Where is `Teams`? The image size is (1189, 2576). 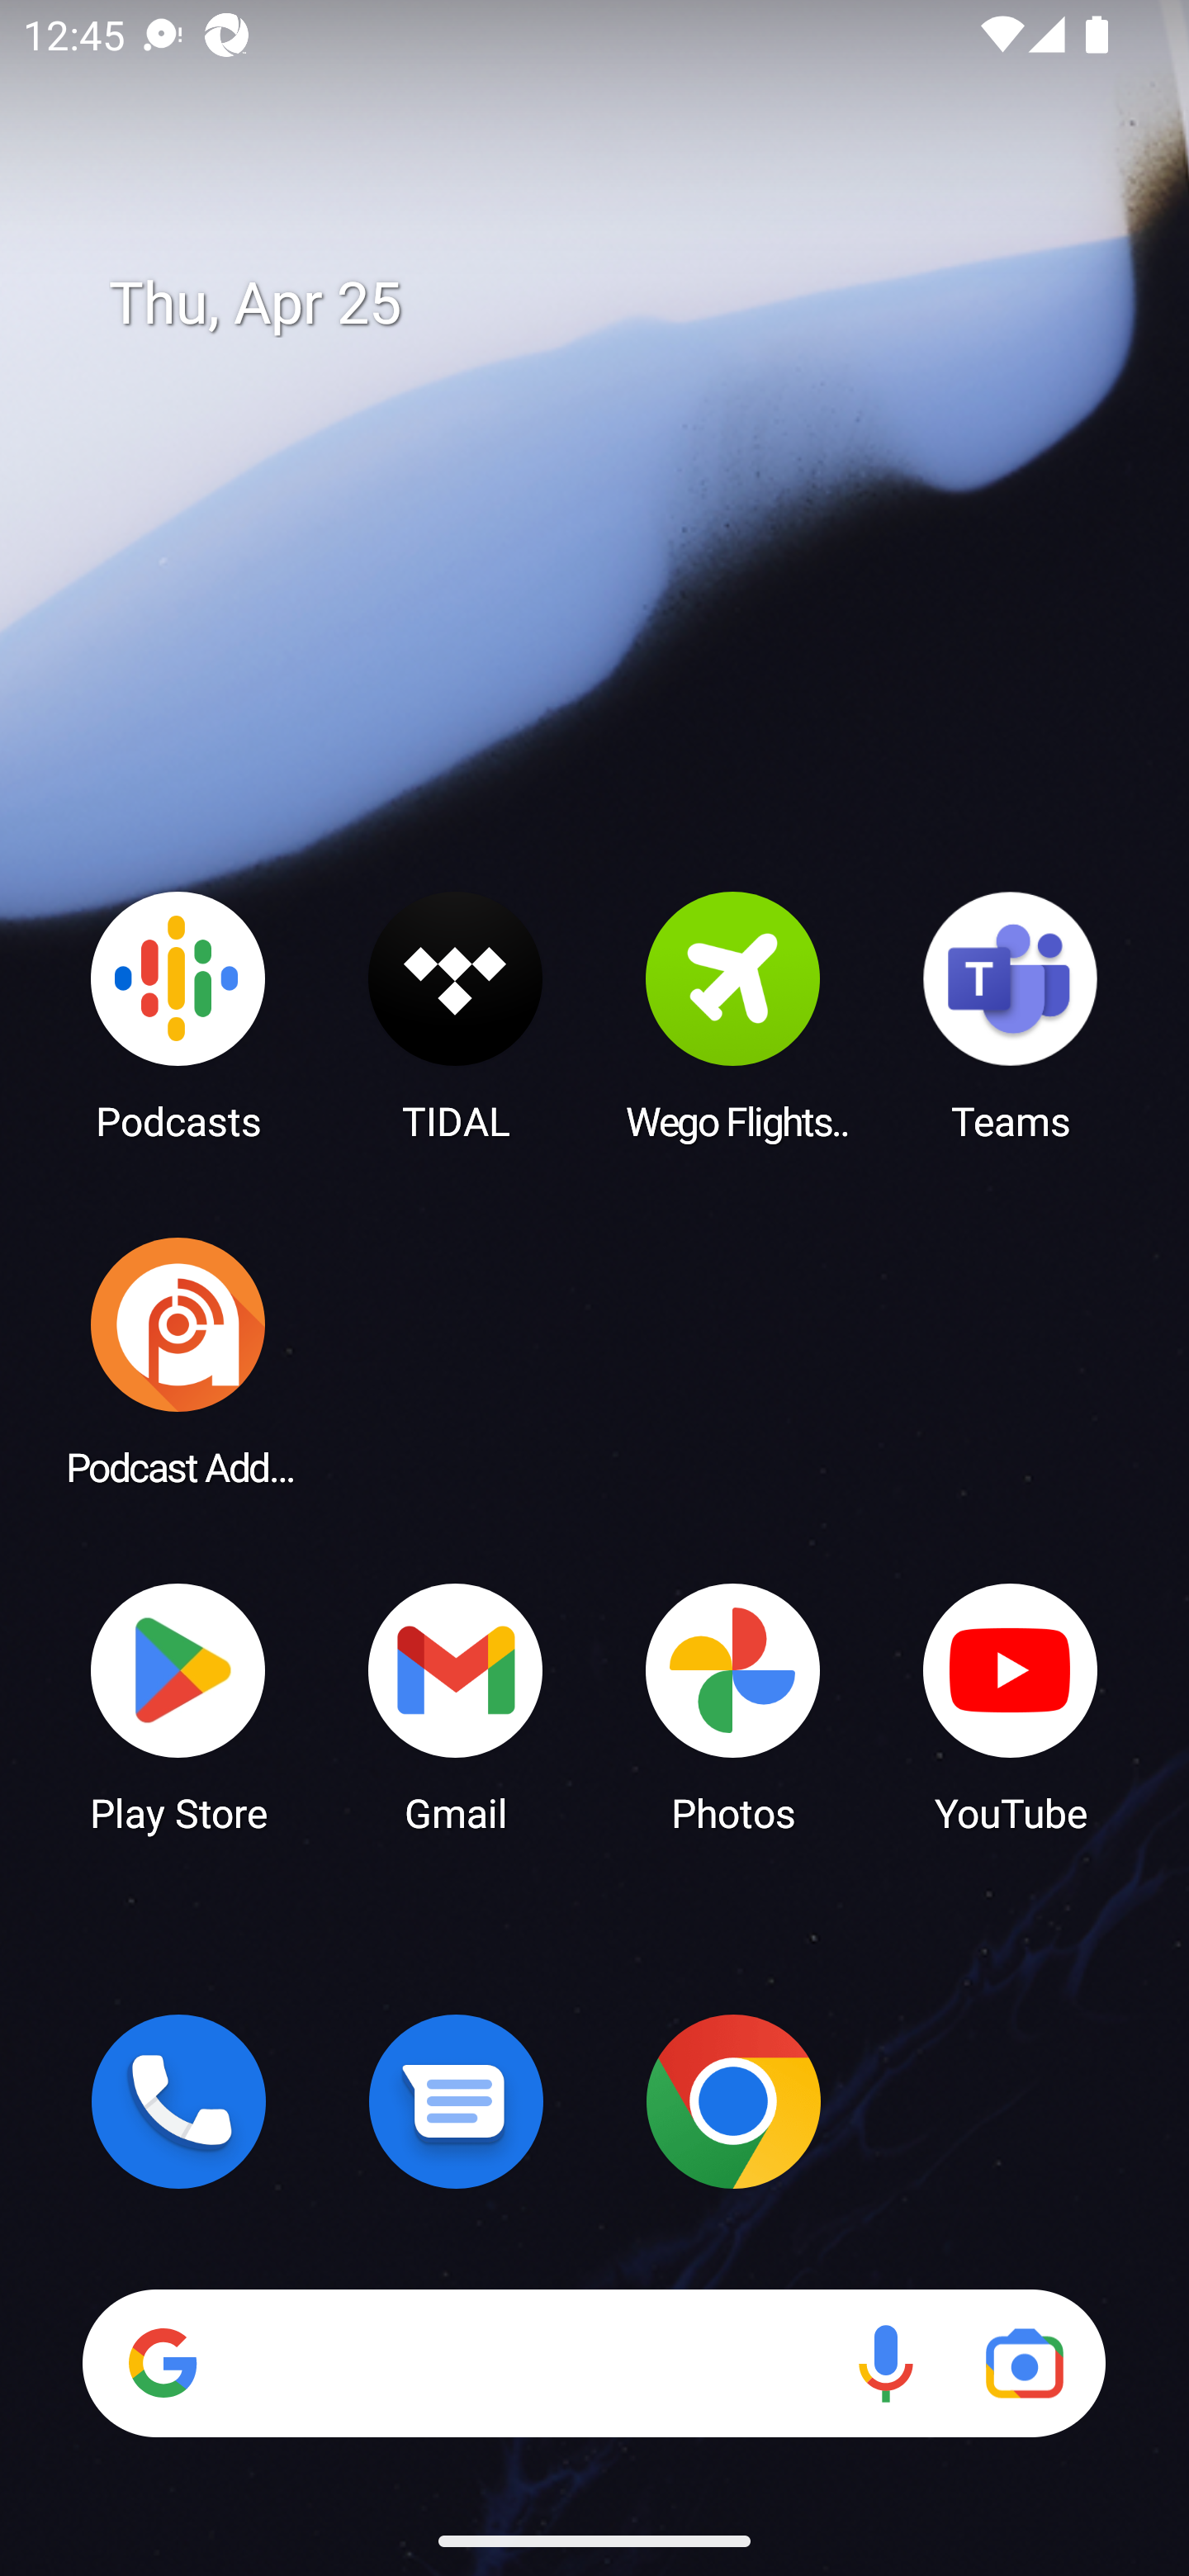 Teams is located at coordinates (1011, 1015).